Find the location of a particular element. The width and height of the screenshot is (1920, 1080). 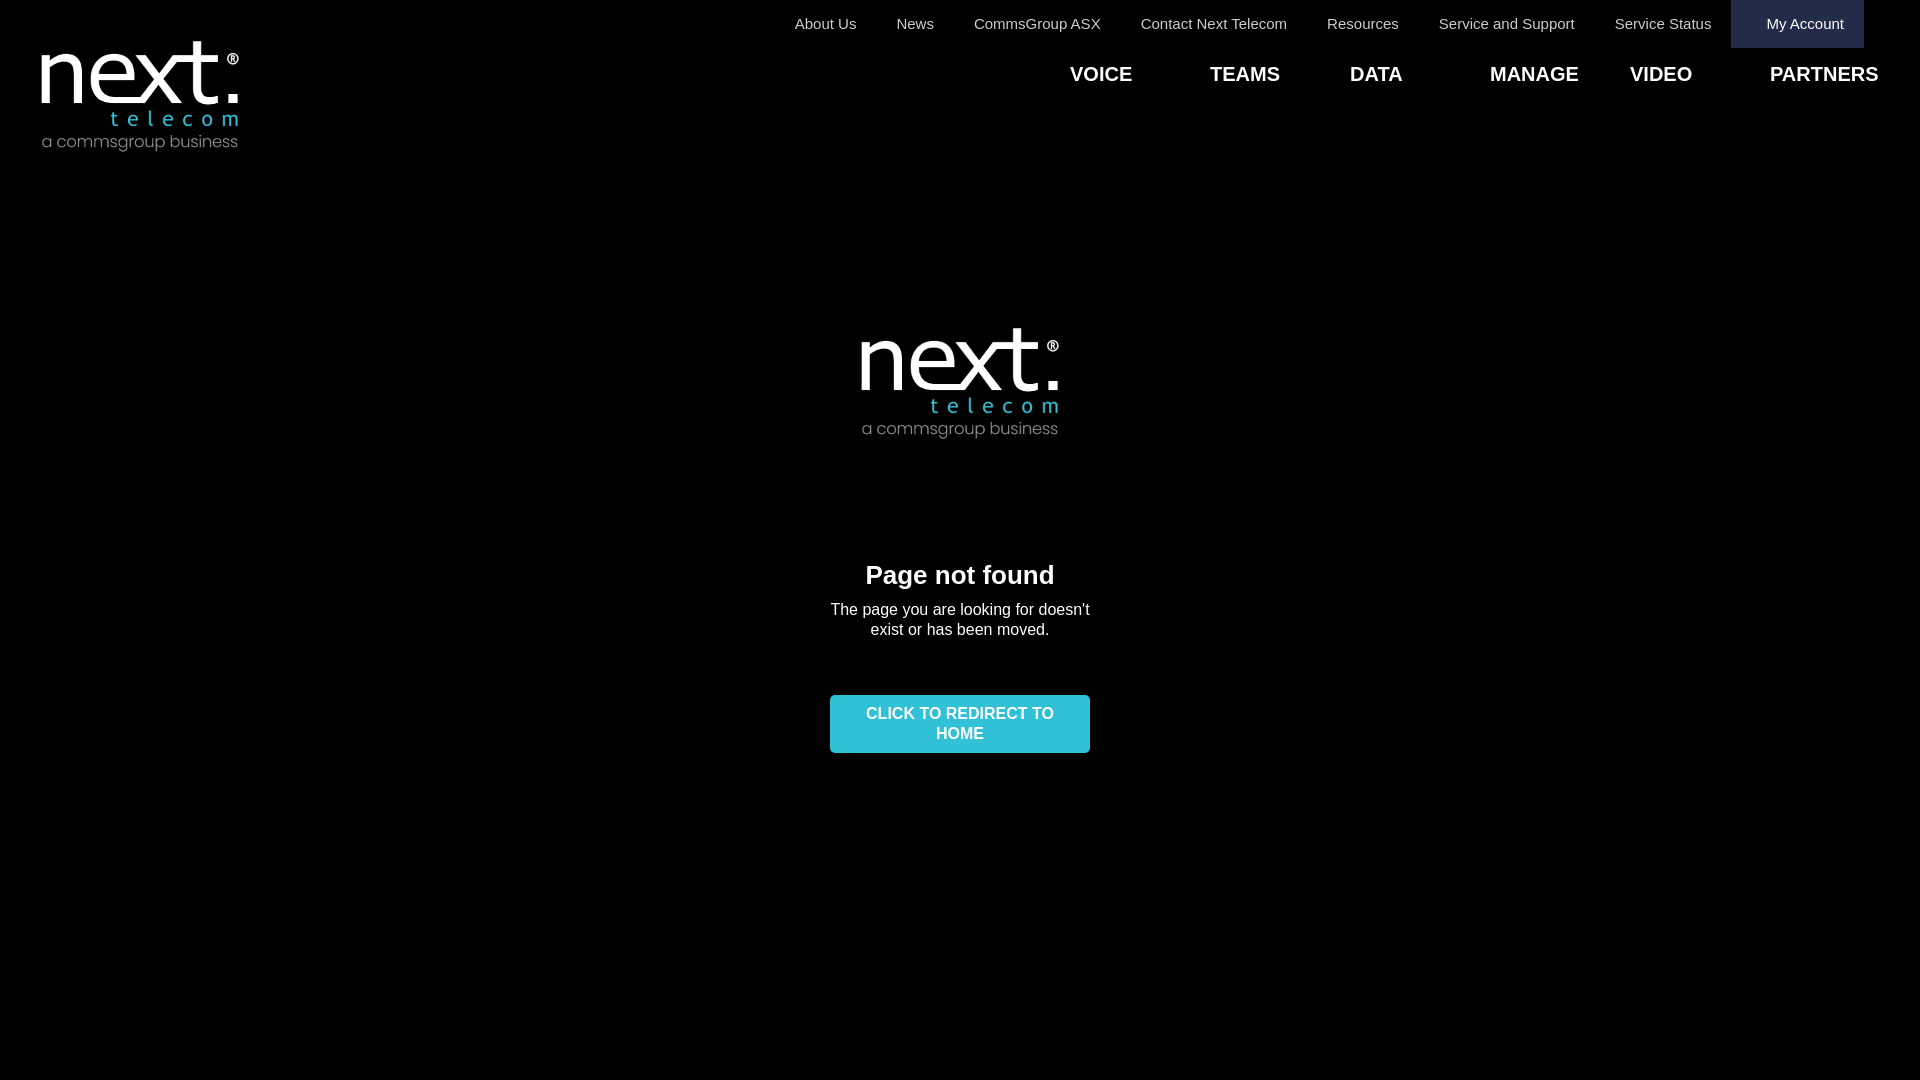

Resources is located at coordinates (1363, 24).